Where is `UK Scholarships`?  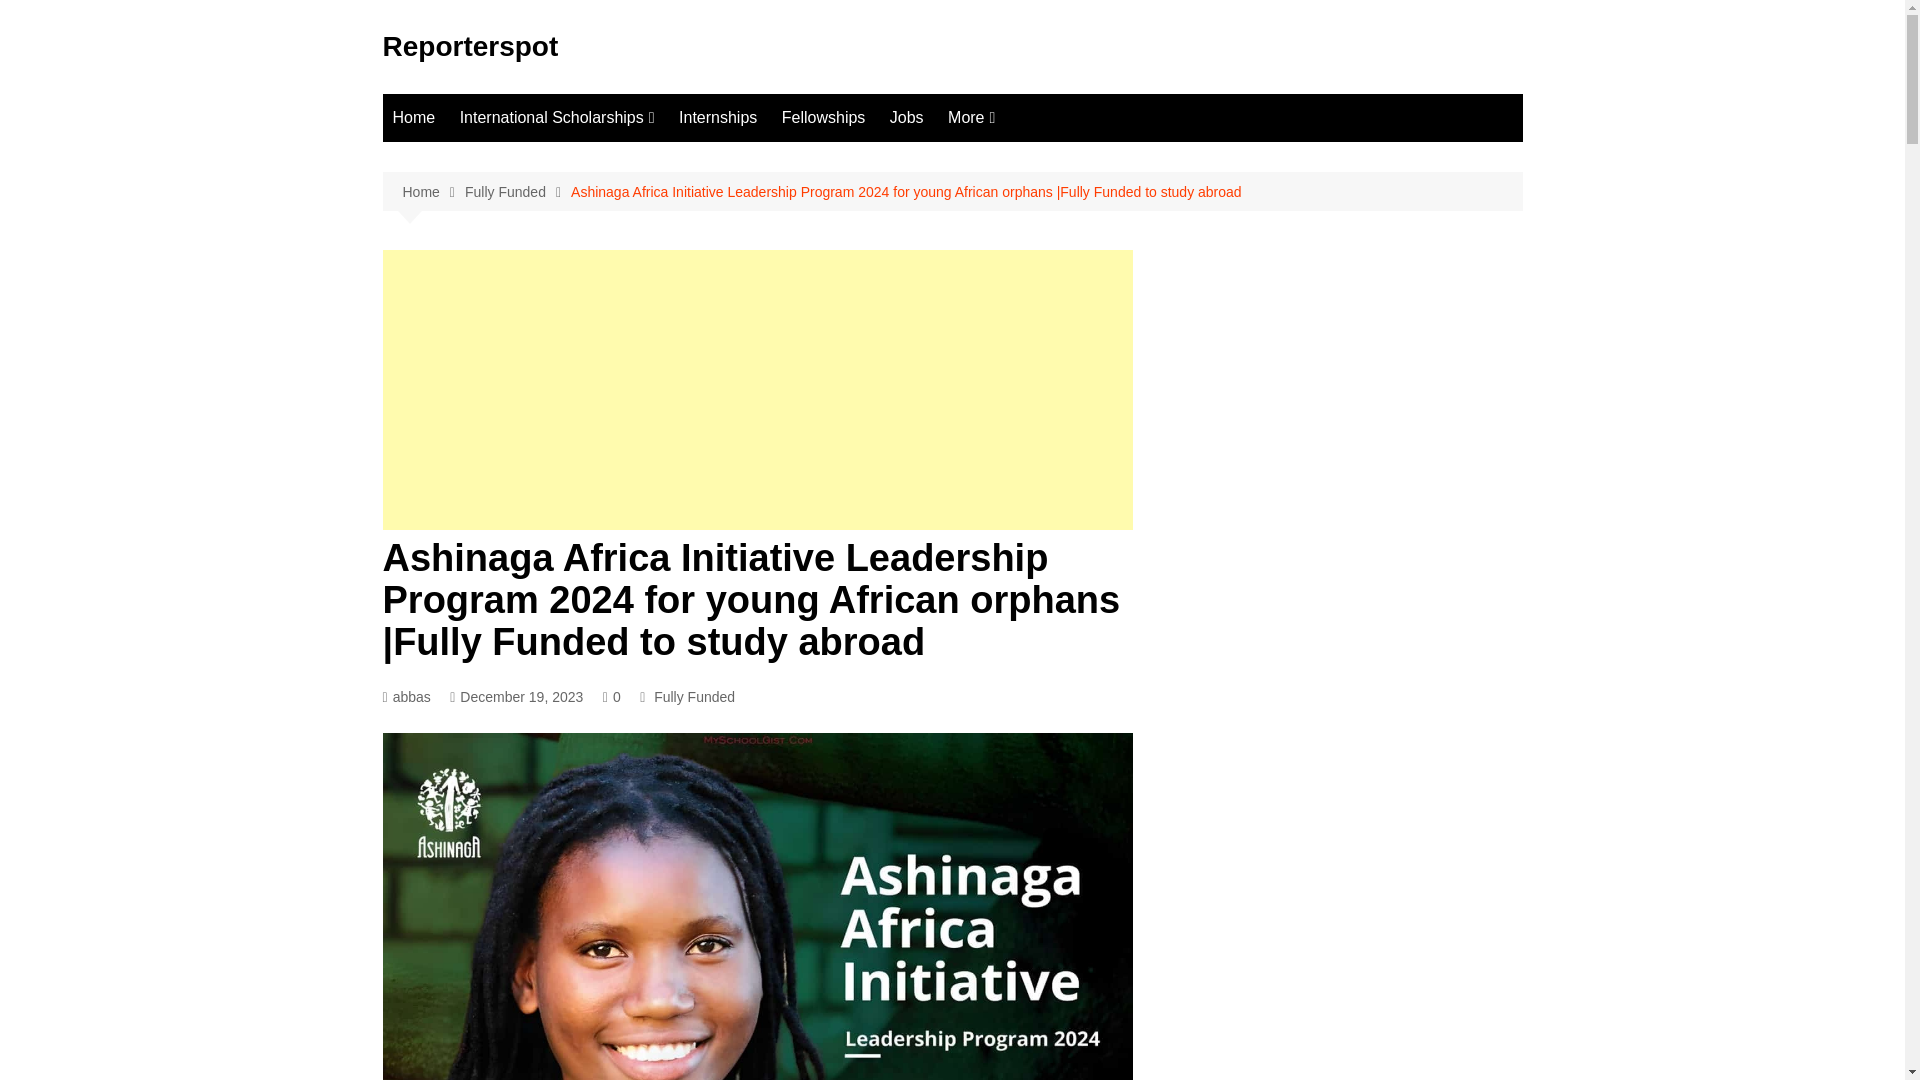 UK Scholarships is located at coordinates (560, 191).